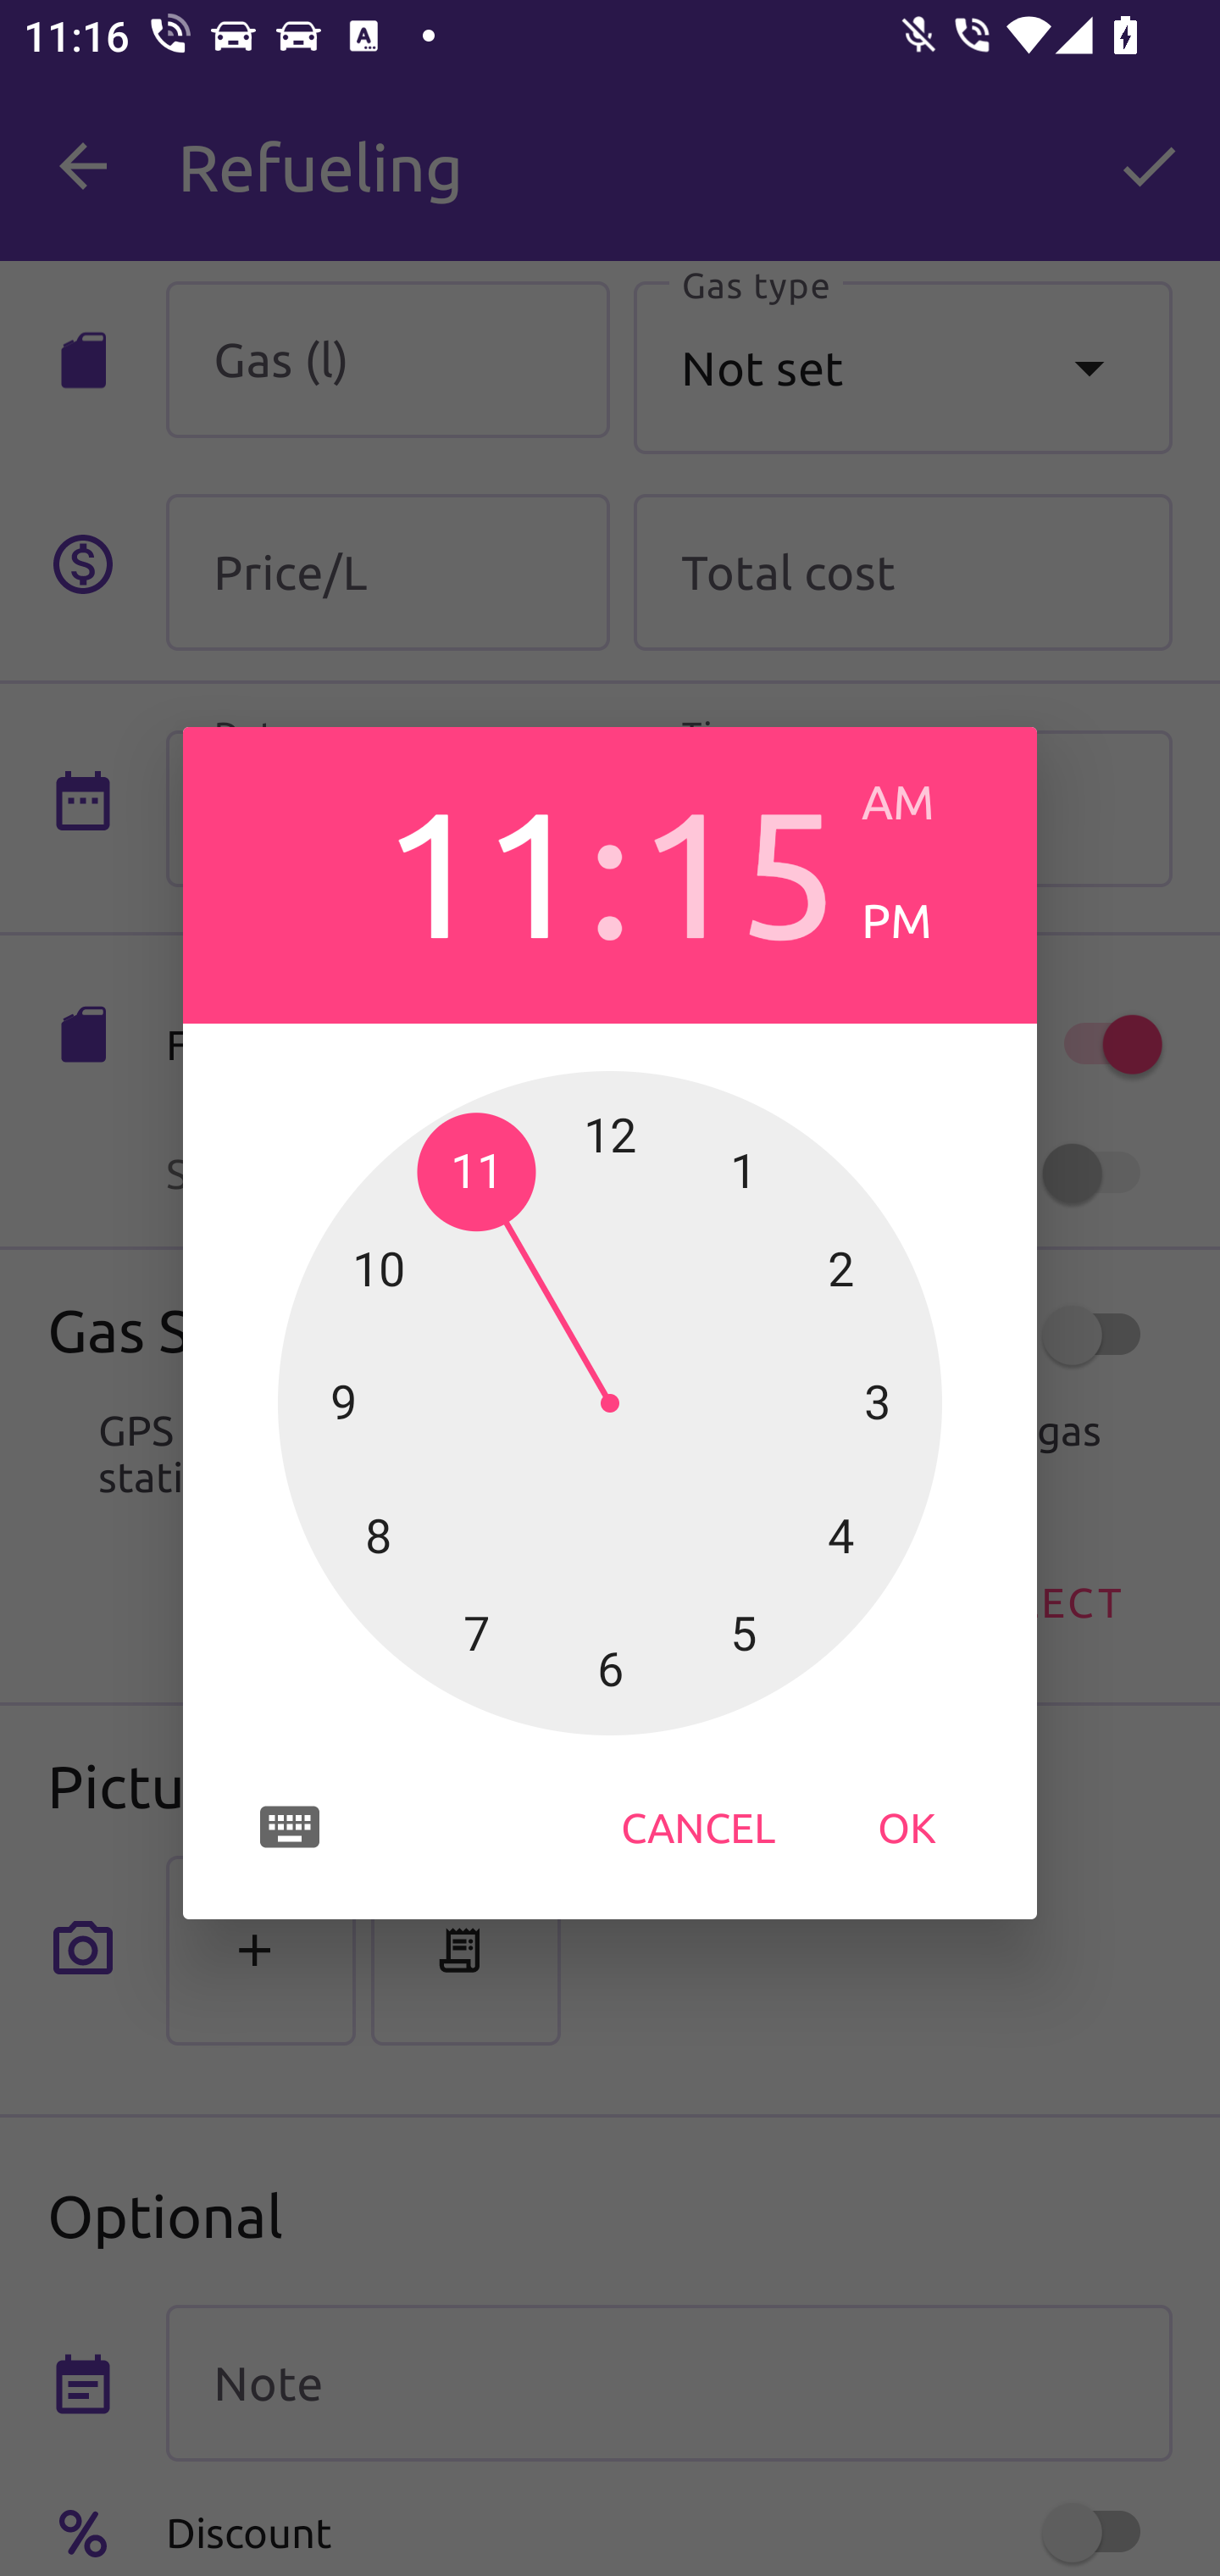 The height and width of the screenshot is (2576, 1220). I want to click on PM, so click(925, 920).